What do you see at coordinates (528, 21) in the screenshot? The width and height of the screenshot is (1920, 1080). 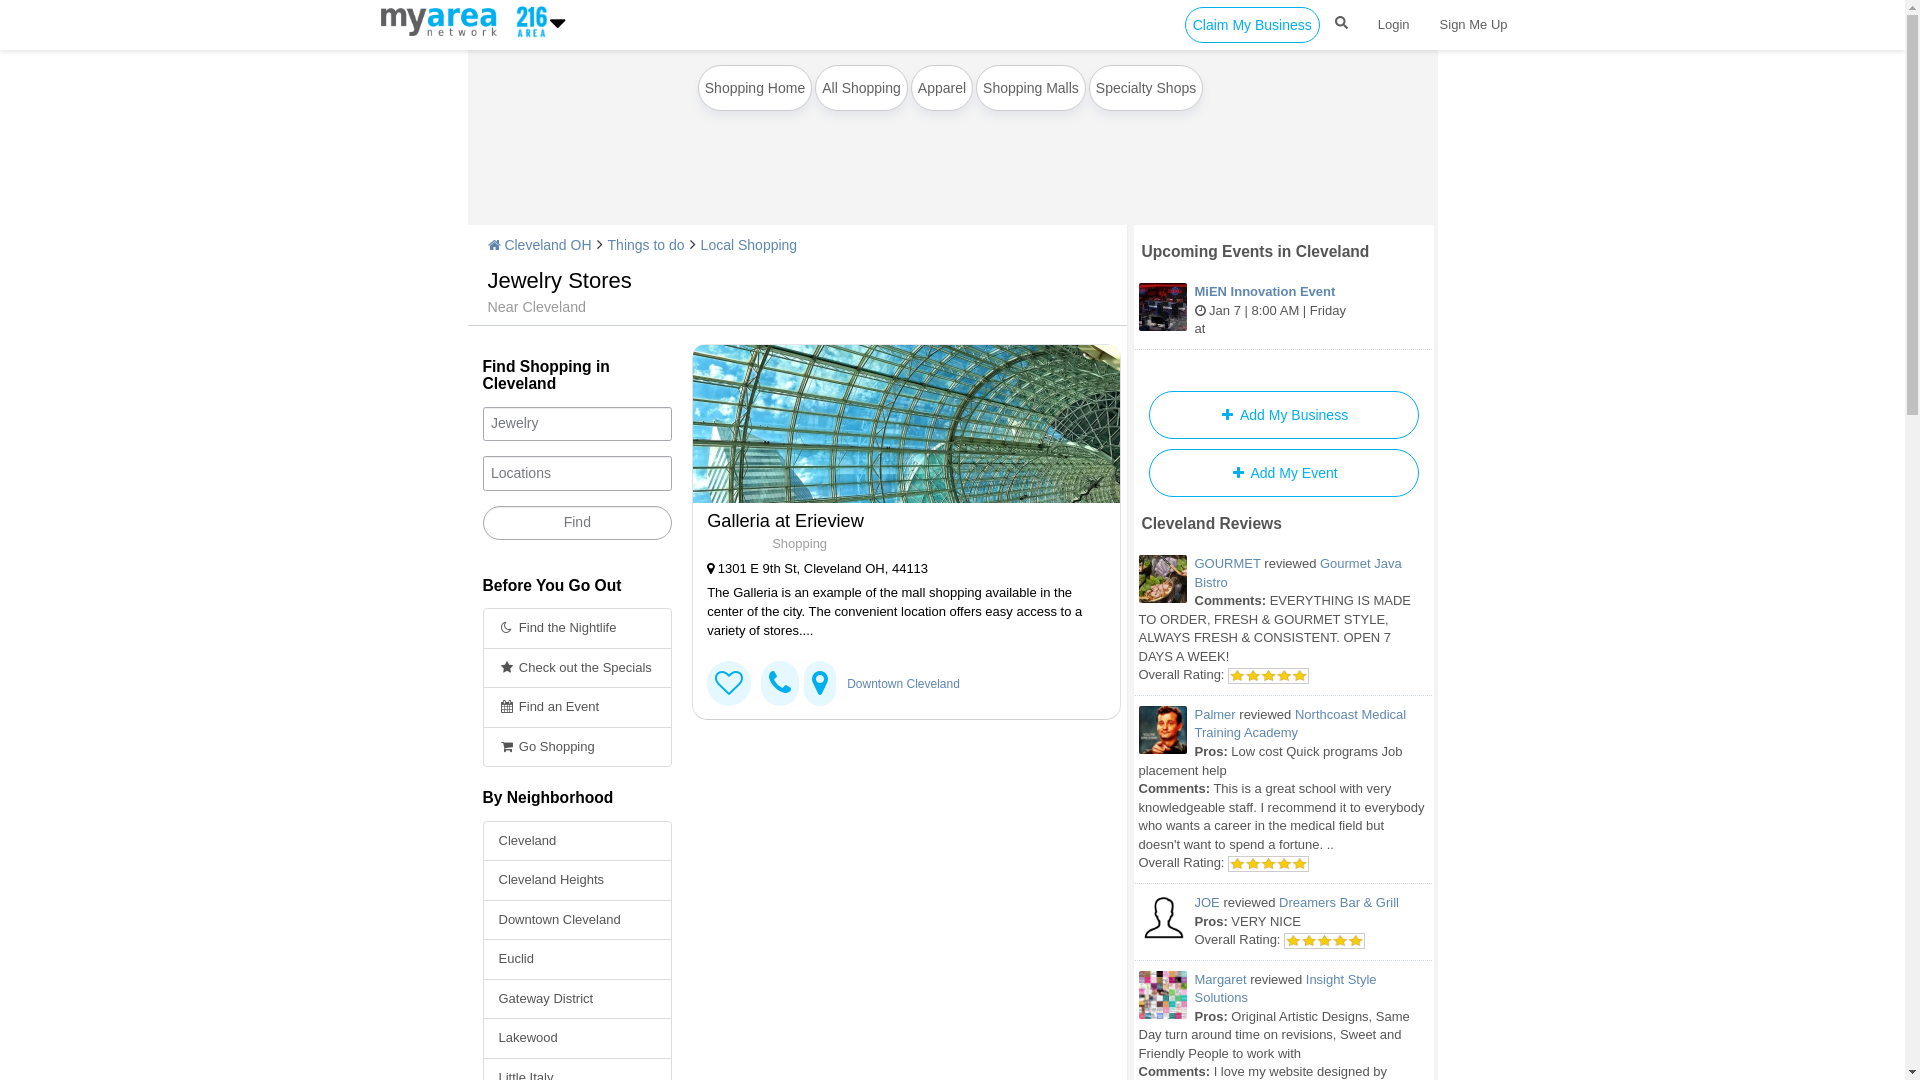 I see `https://www.216area.com` at bounding box center [528, 21].